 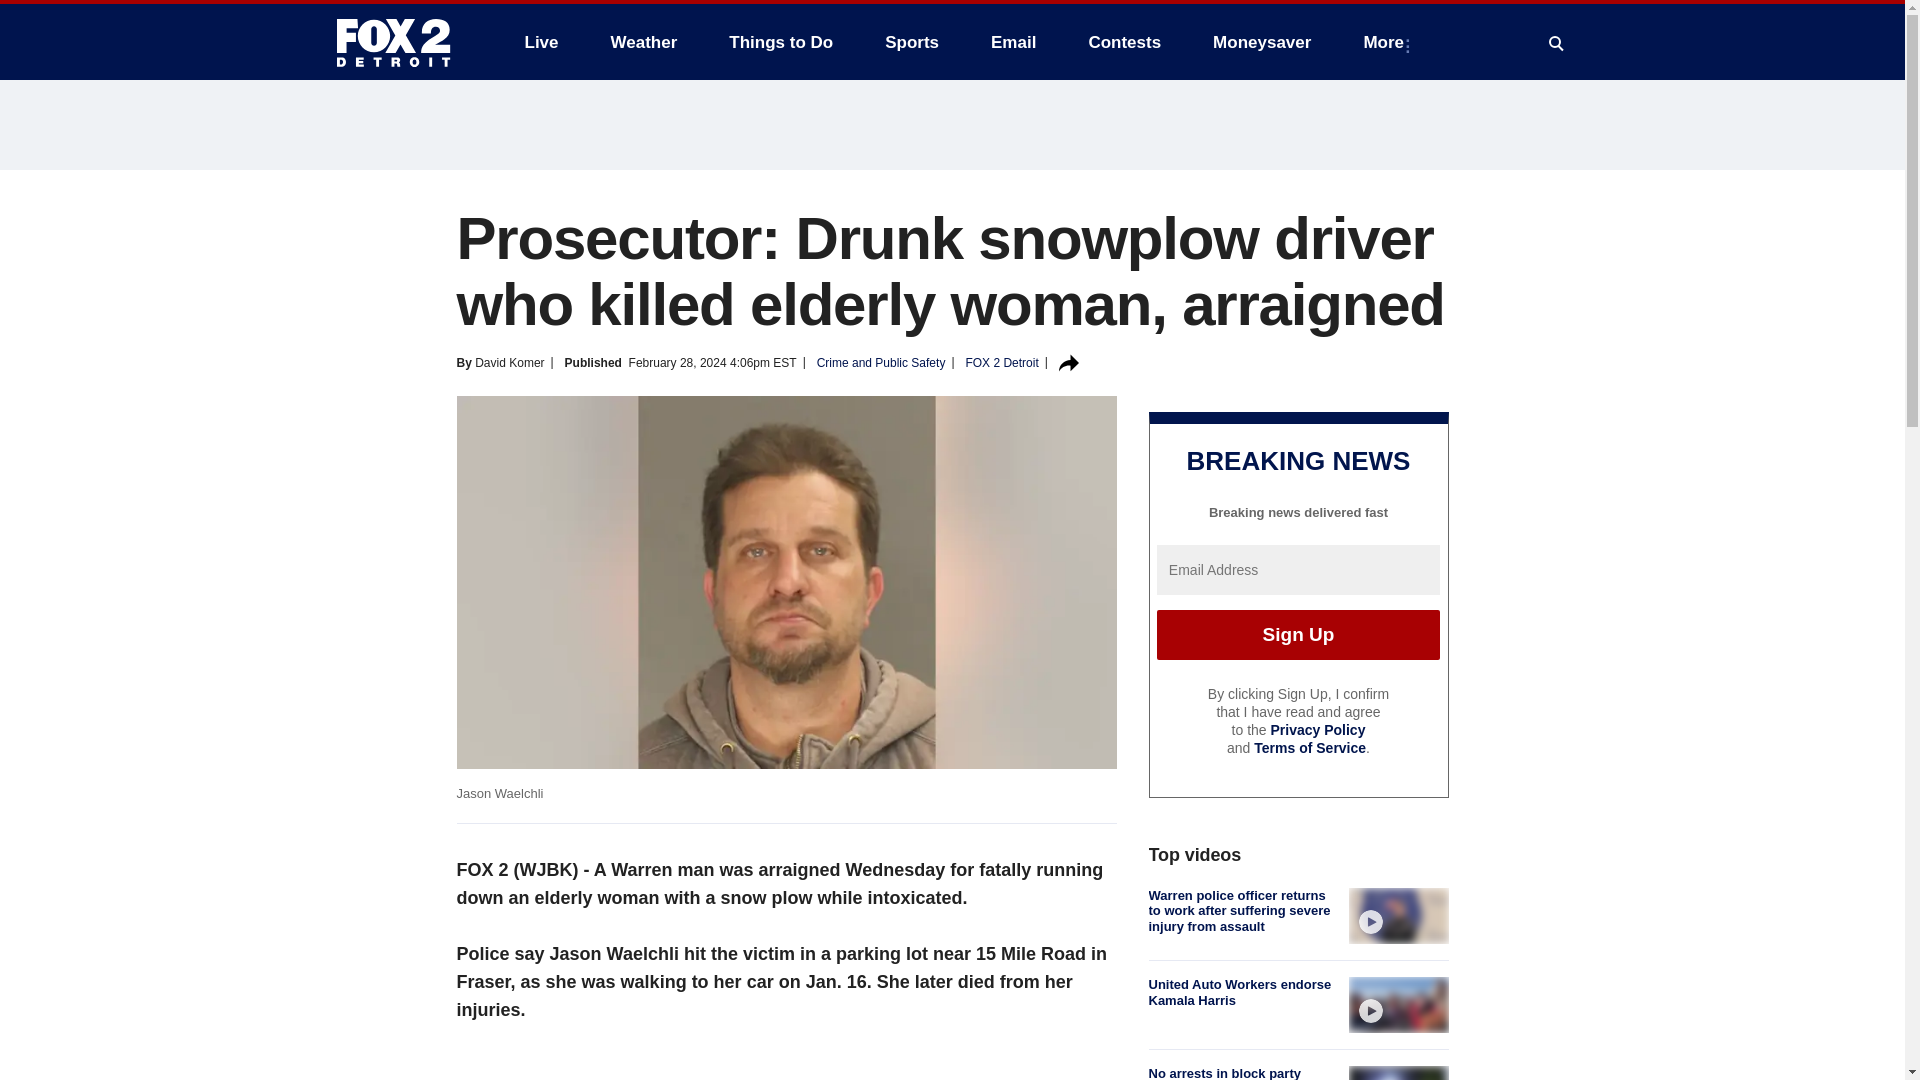 What do you see at coordinates (1124, 42) in the screenshot?
I see `Contests` at bounding box center [1124, 42].